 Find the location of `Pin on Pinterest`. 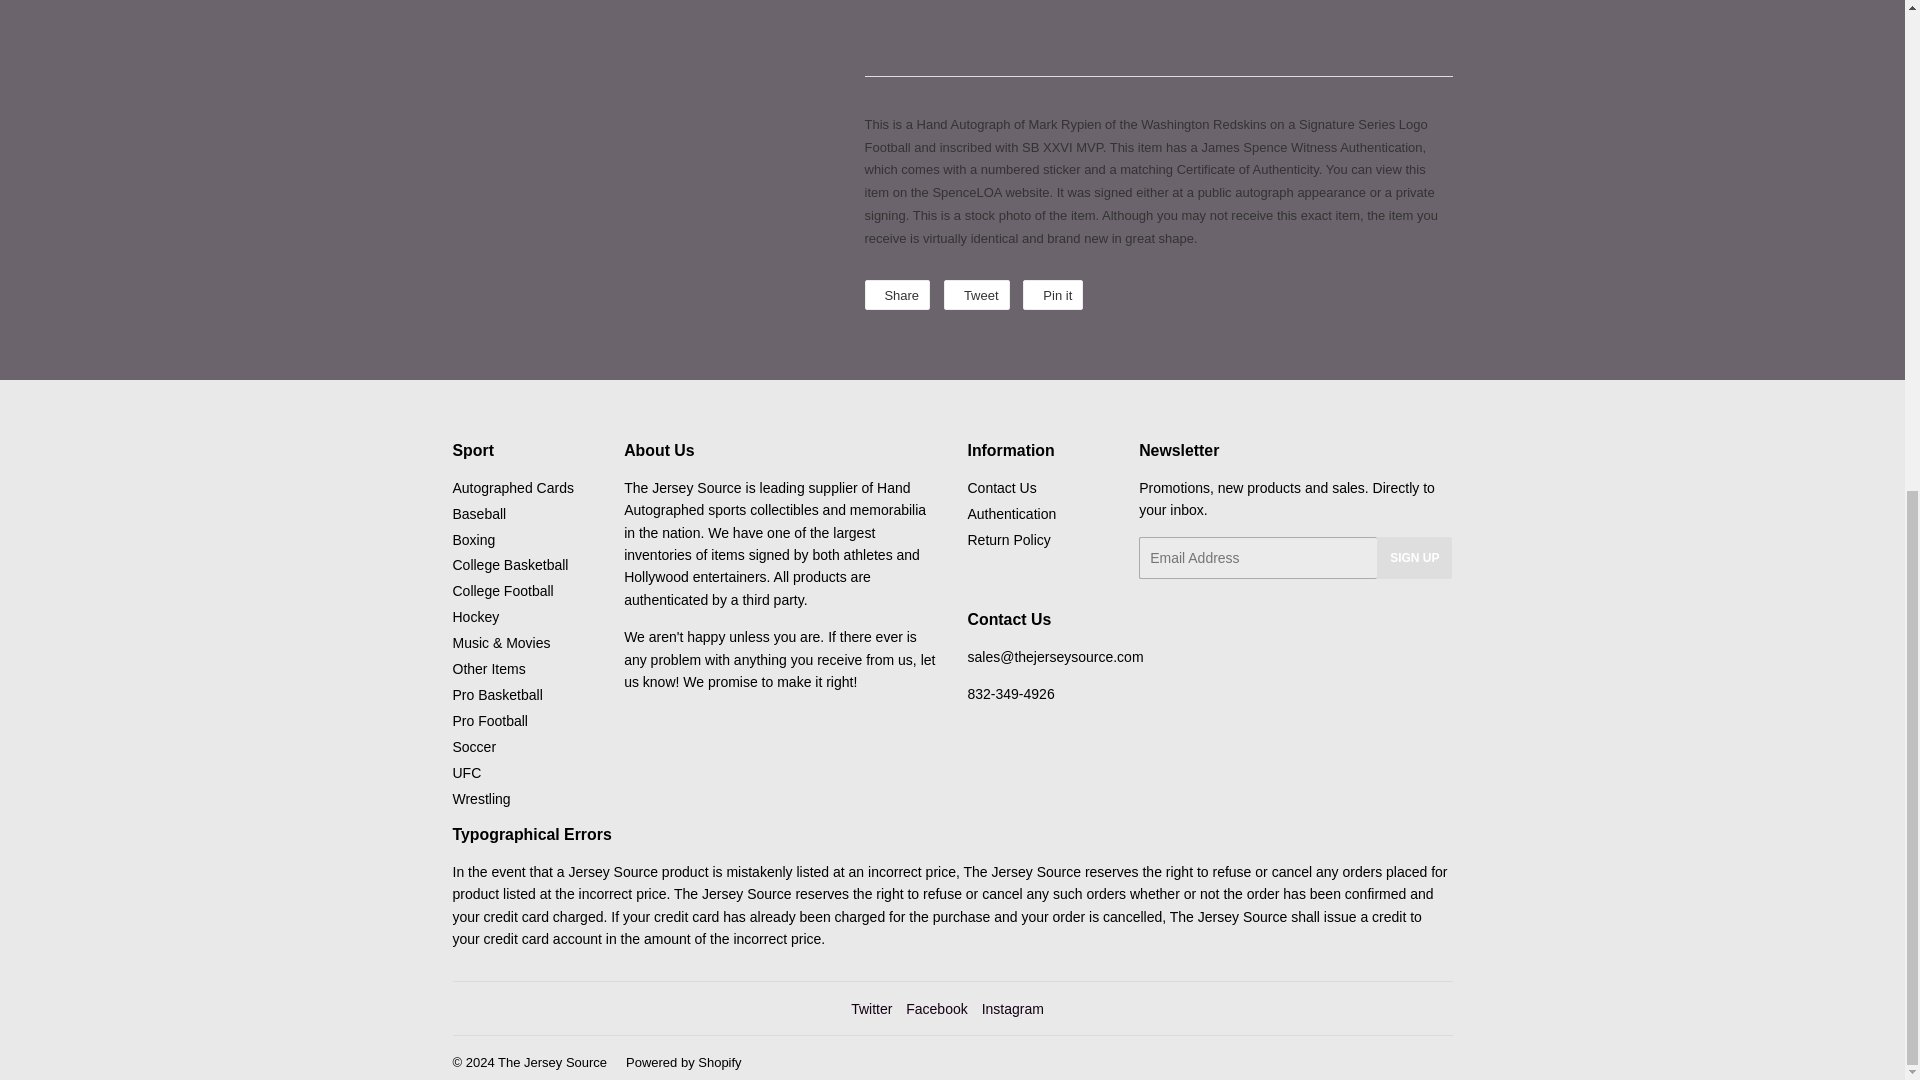

Pin on Pinterest is located at coordinates (1052, 294).